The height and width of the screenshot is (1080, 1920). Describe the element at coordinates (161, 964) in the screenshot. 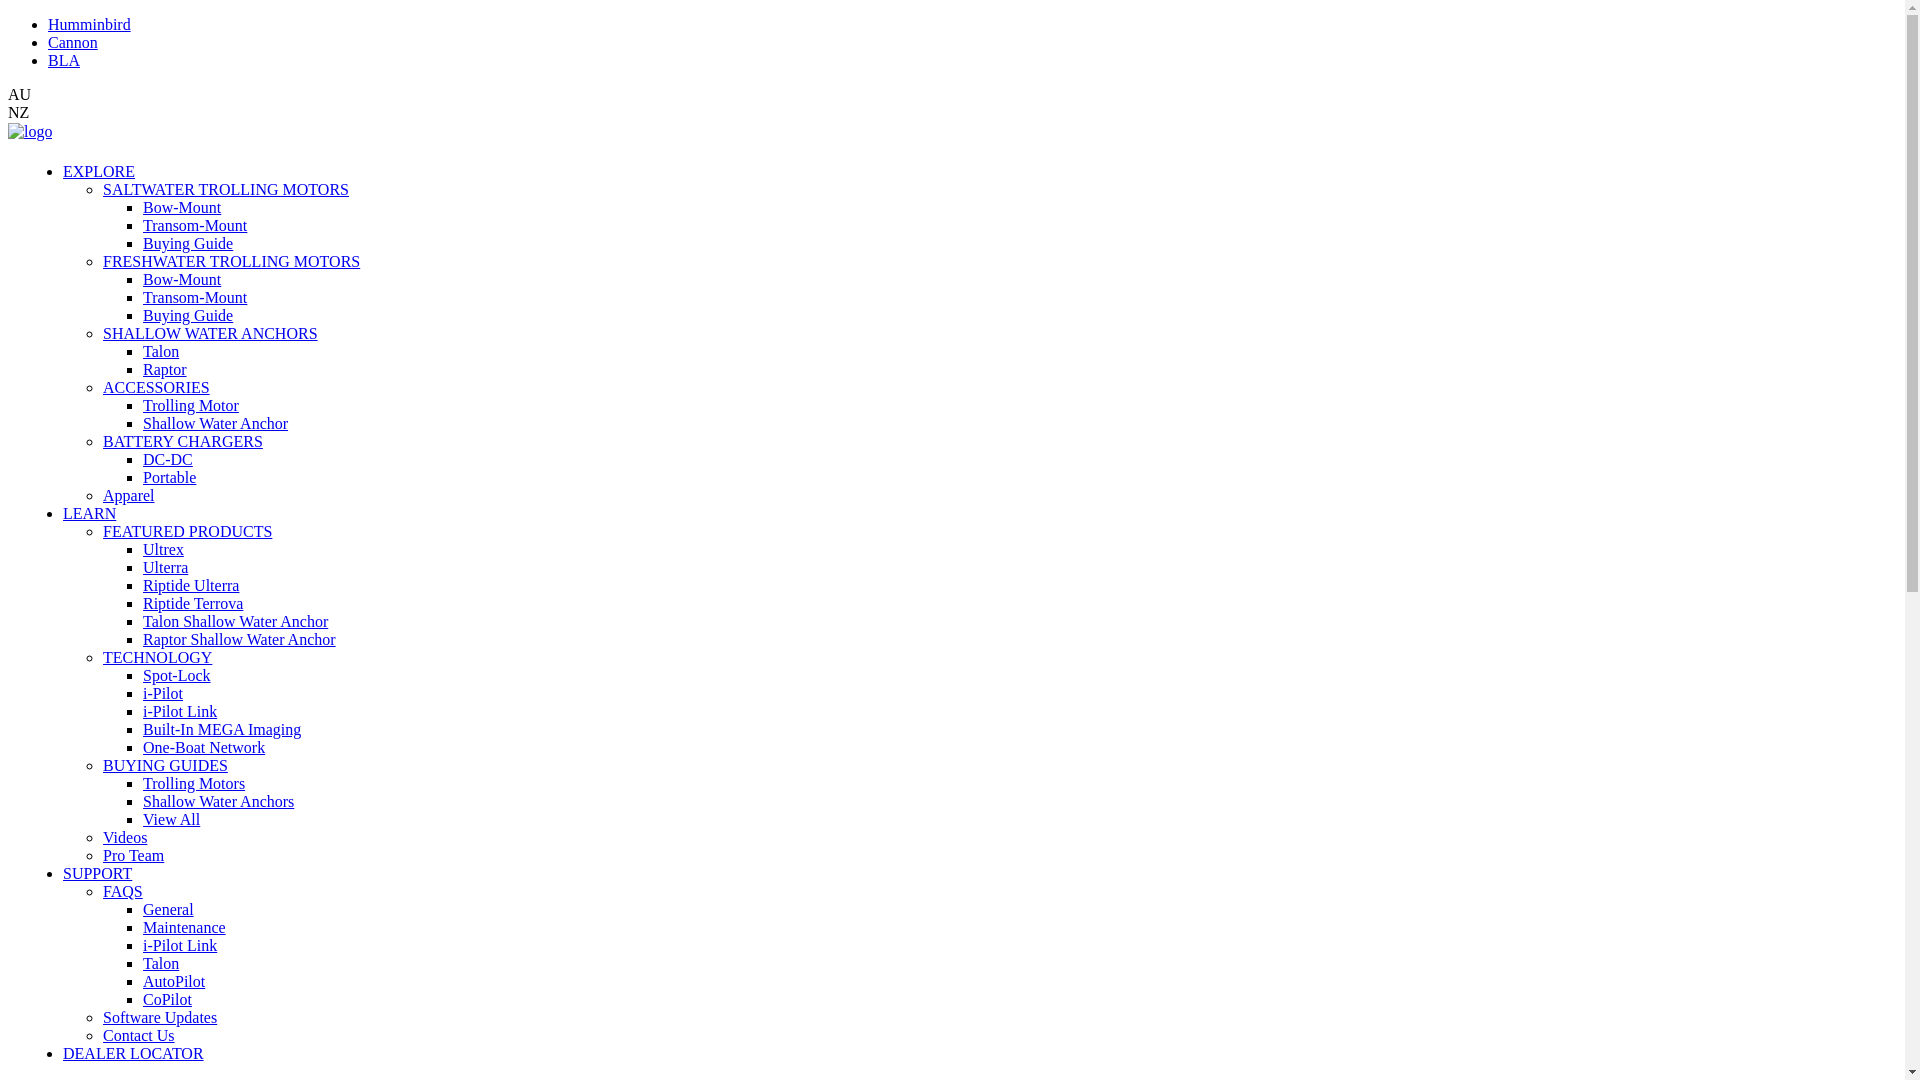

I see `Talon` at that location.